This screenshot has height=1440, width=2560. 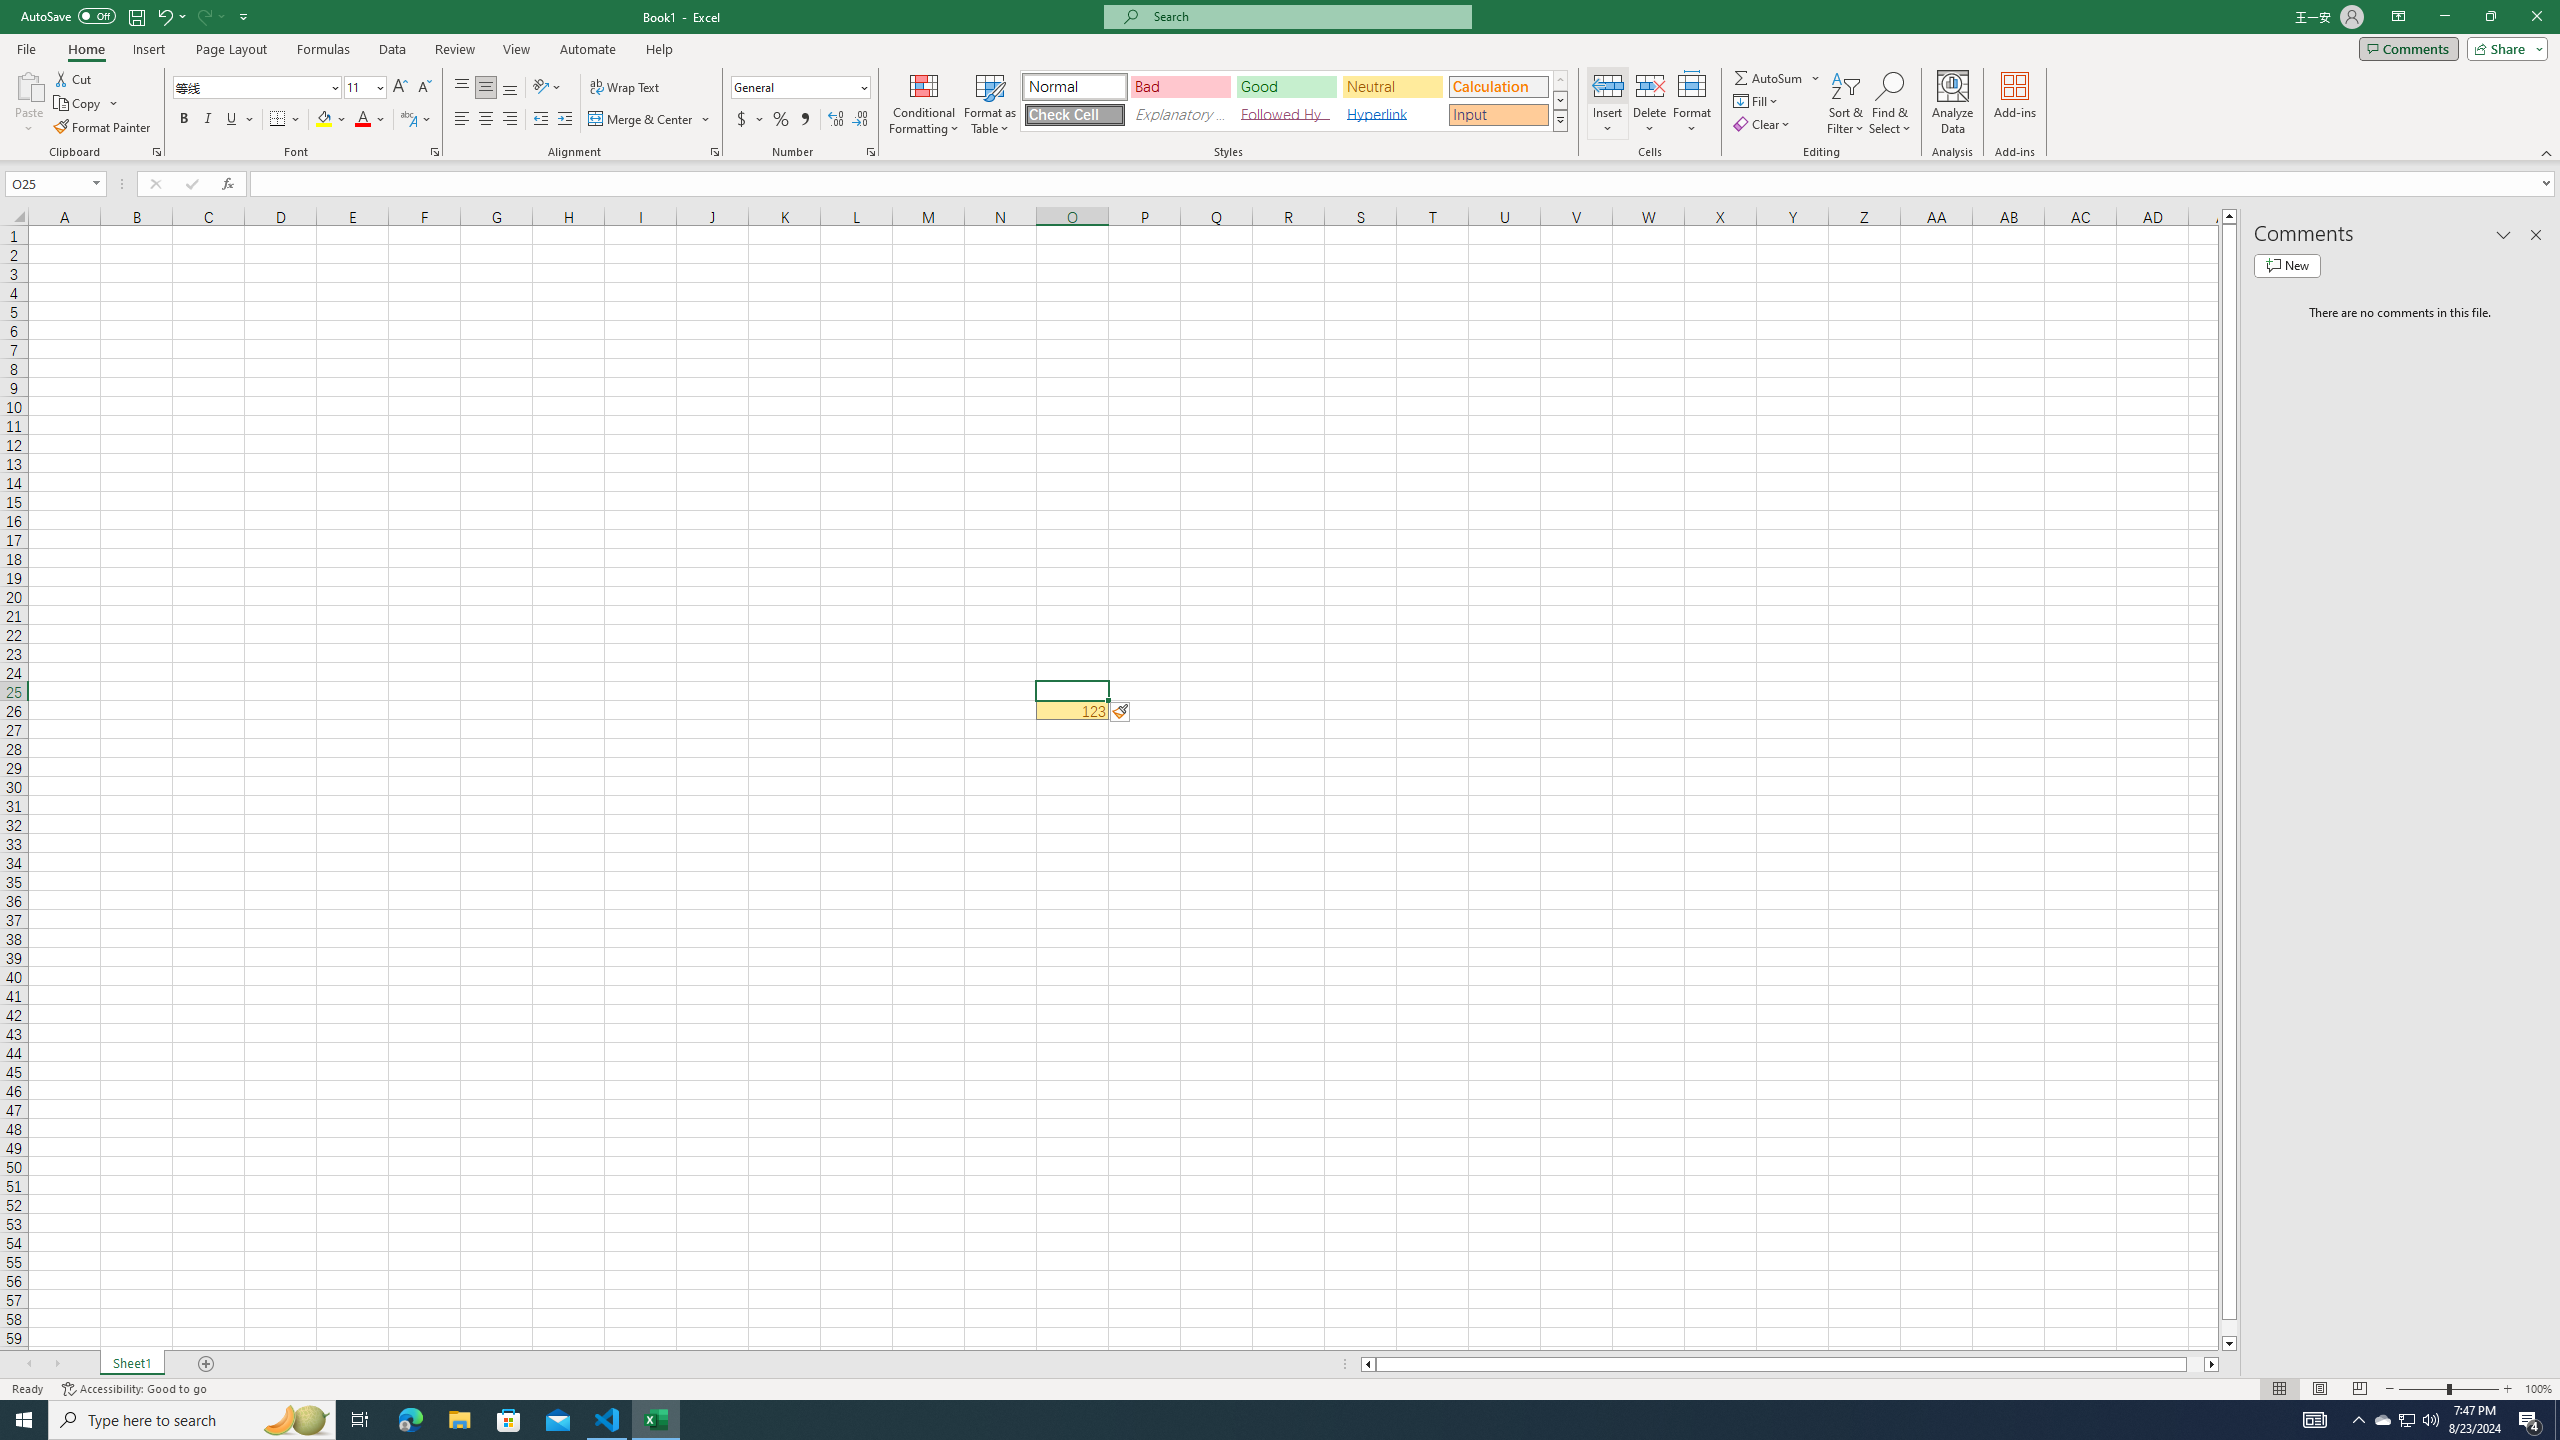 I want to click on New comment, so click(x=2286, y=265).